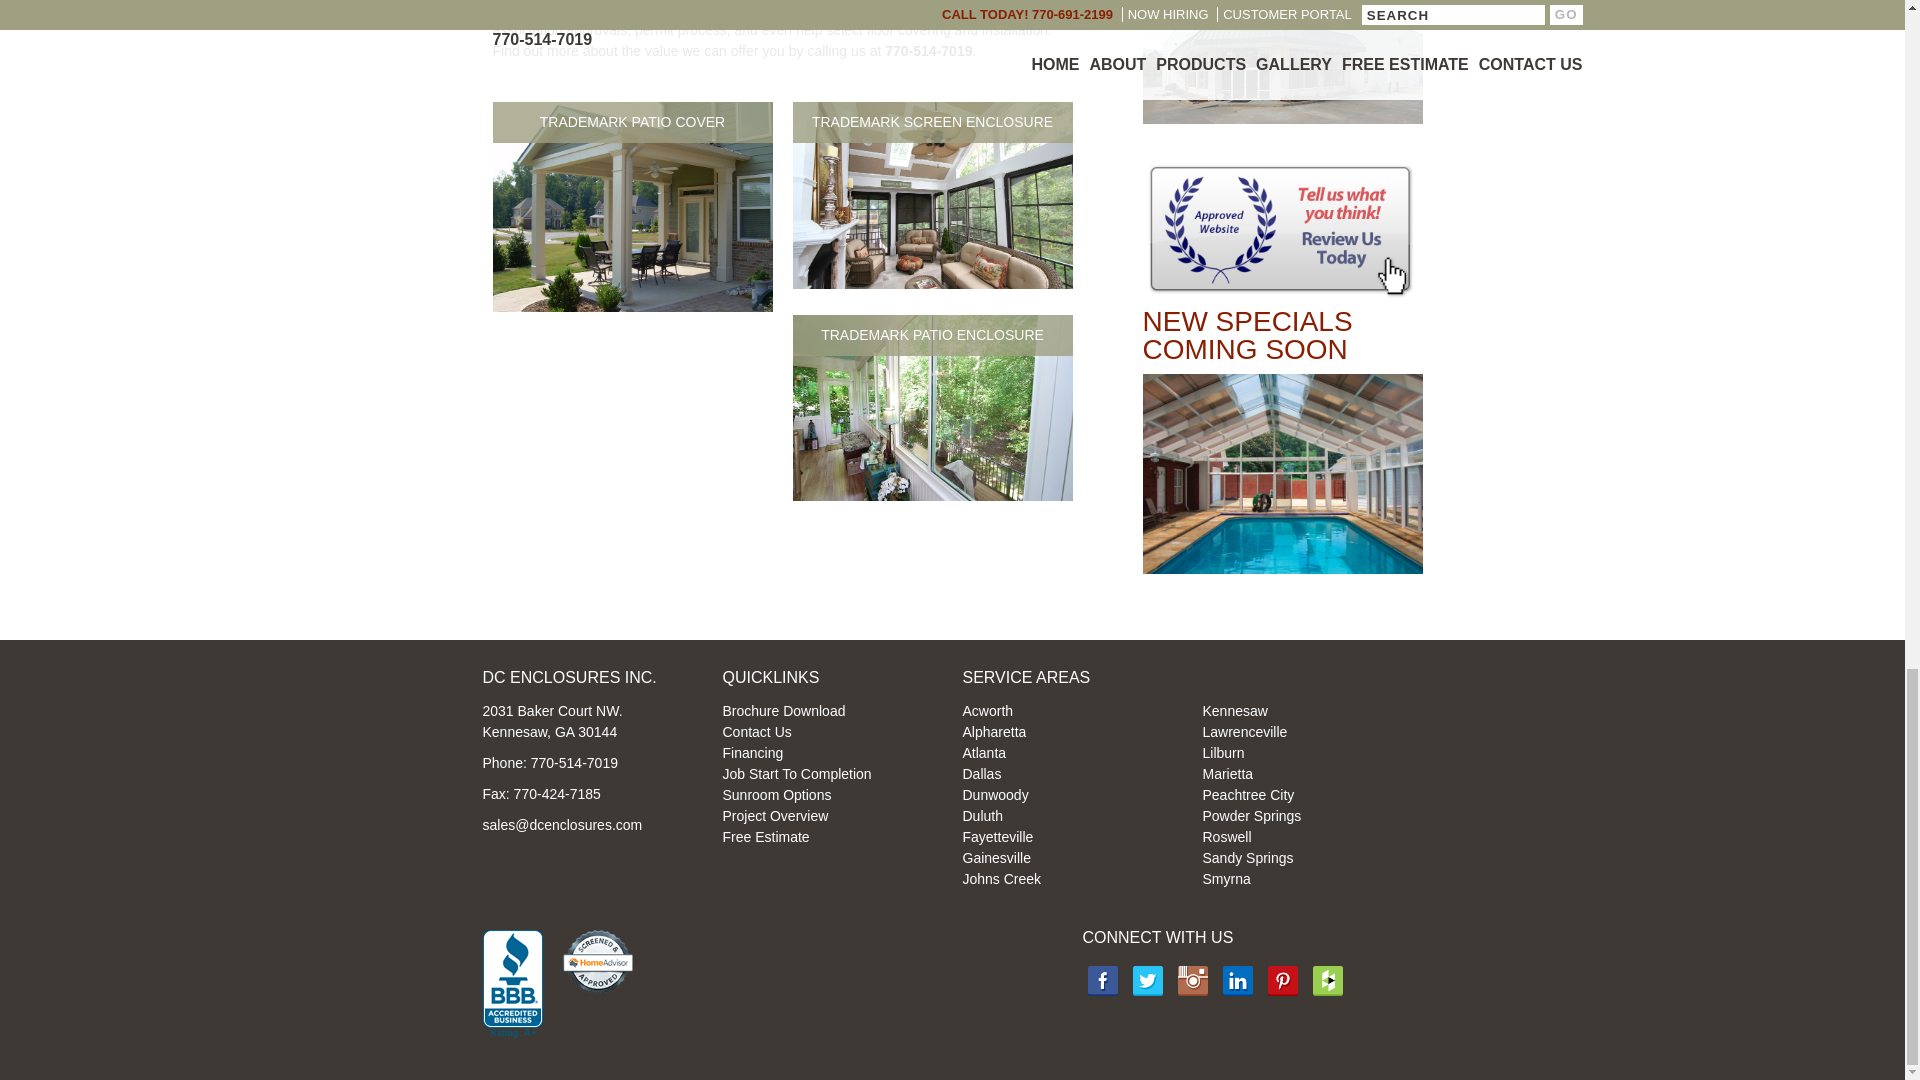 Image resolution: width=1920 pixels, height=1080 pixels. I want to click on Home Advisor Award, so click(596, 961).